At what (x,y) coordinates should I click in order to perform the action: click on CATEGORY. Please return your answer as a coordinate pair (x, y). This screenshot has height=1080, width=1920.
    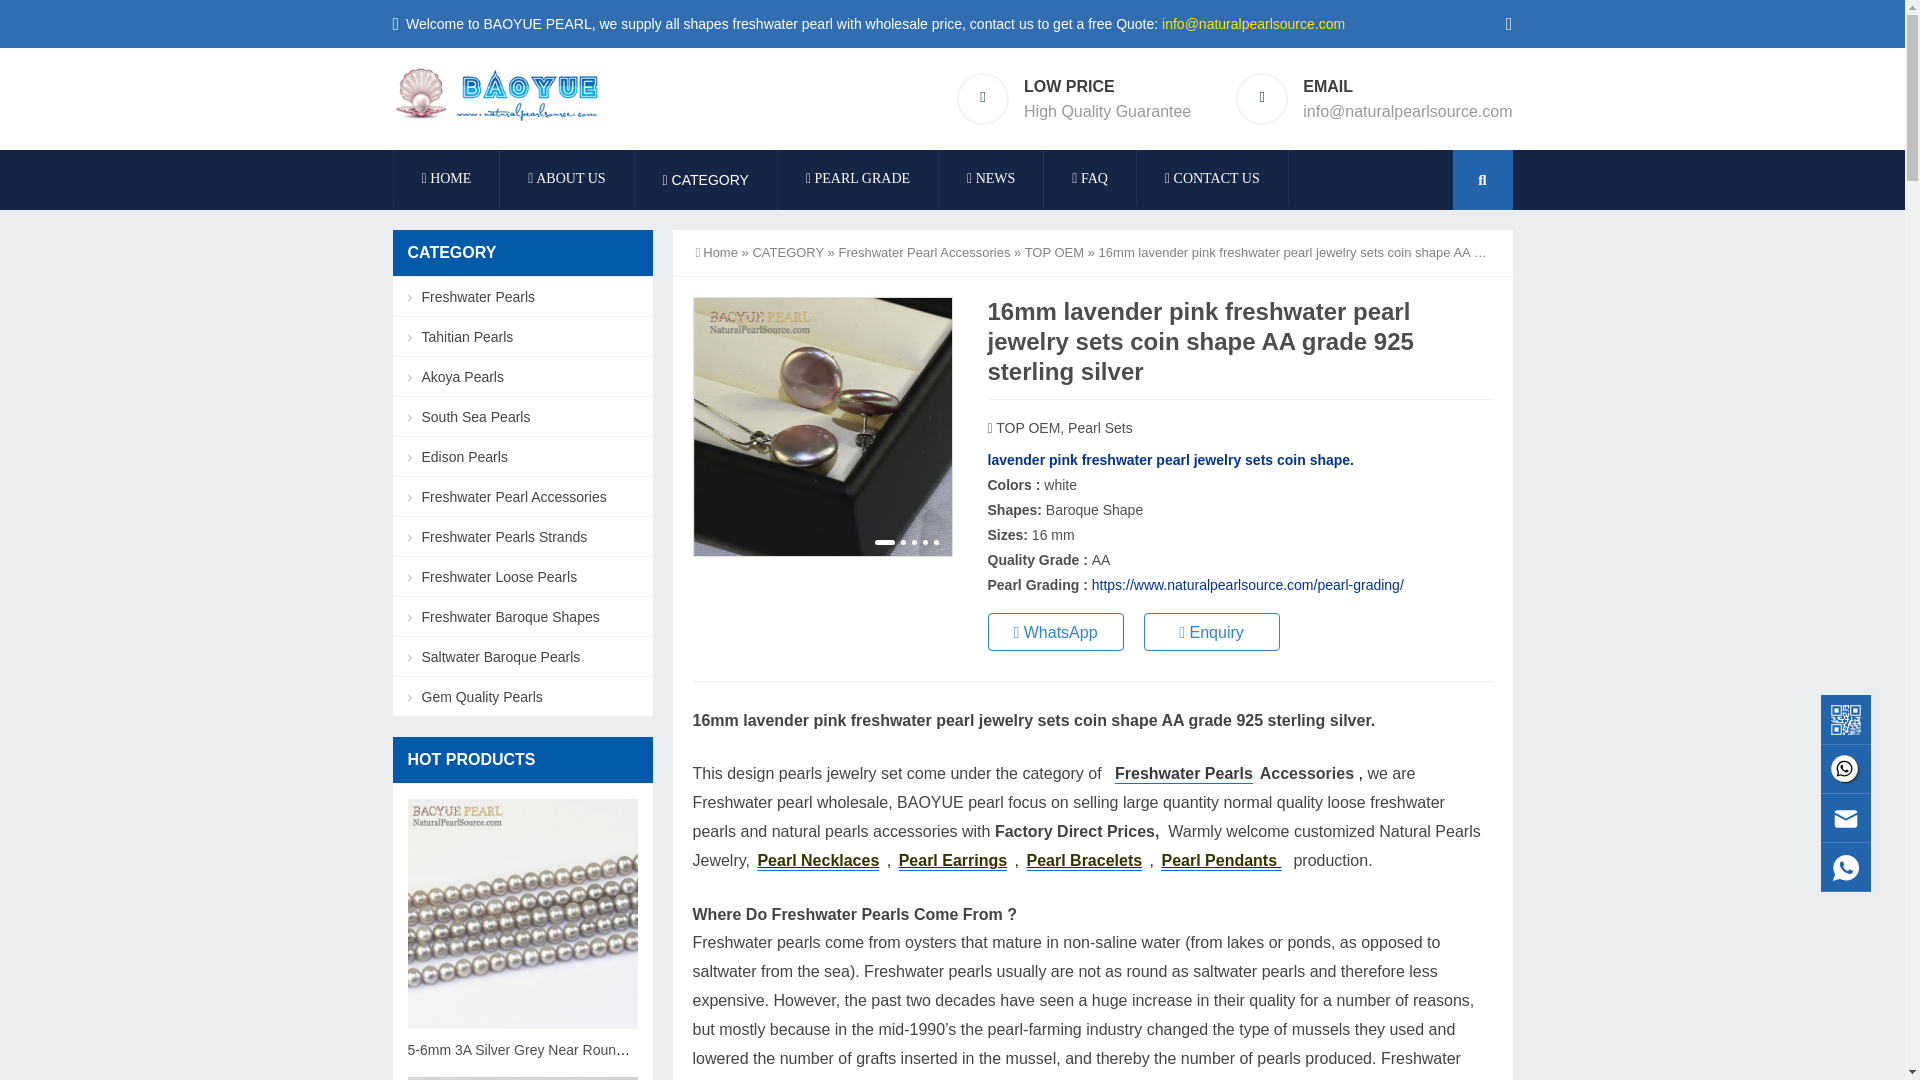
    Looking at the image, I should click on (706, 180).